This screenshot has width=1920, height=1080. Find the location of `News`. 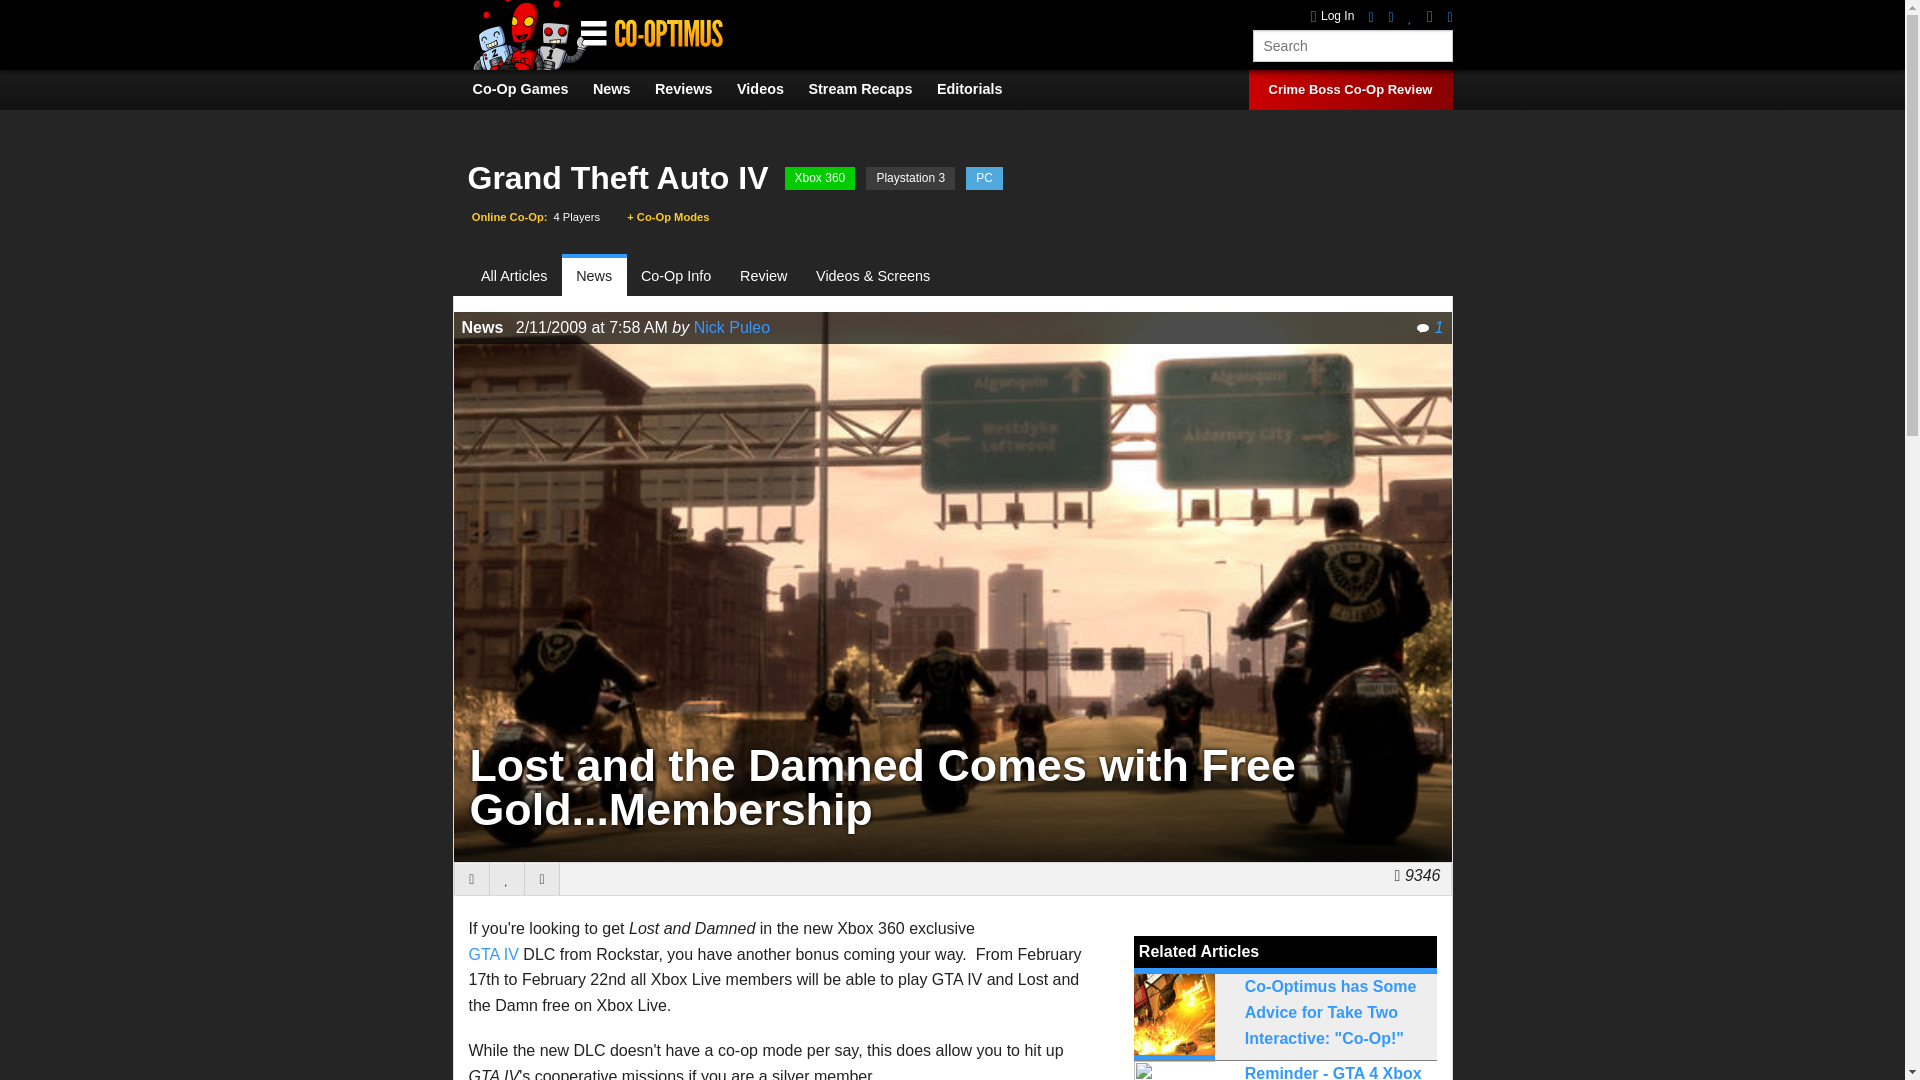

News is located at coordinates (622, 89).